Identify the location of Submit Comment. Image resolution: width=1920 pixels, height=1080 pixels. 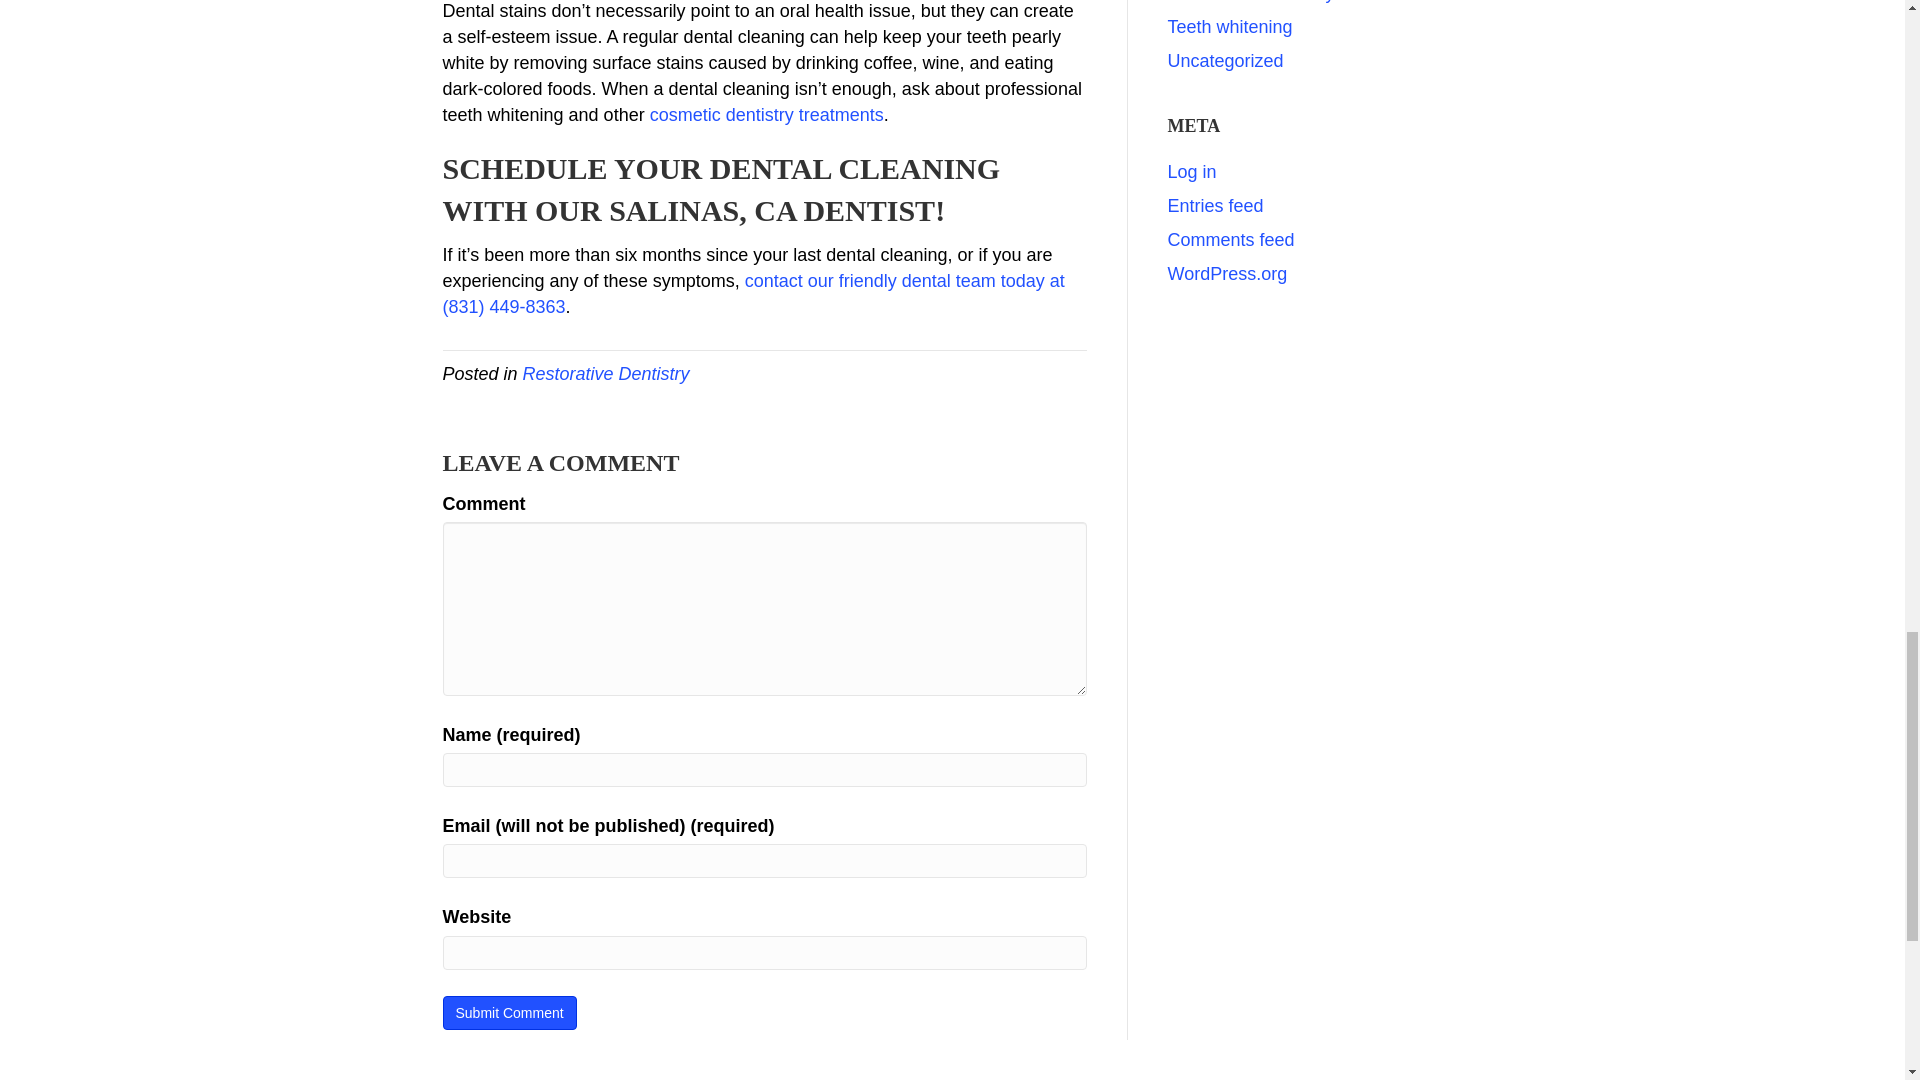
(508, 1012).